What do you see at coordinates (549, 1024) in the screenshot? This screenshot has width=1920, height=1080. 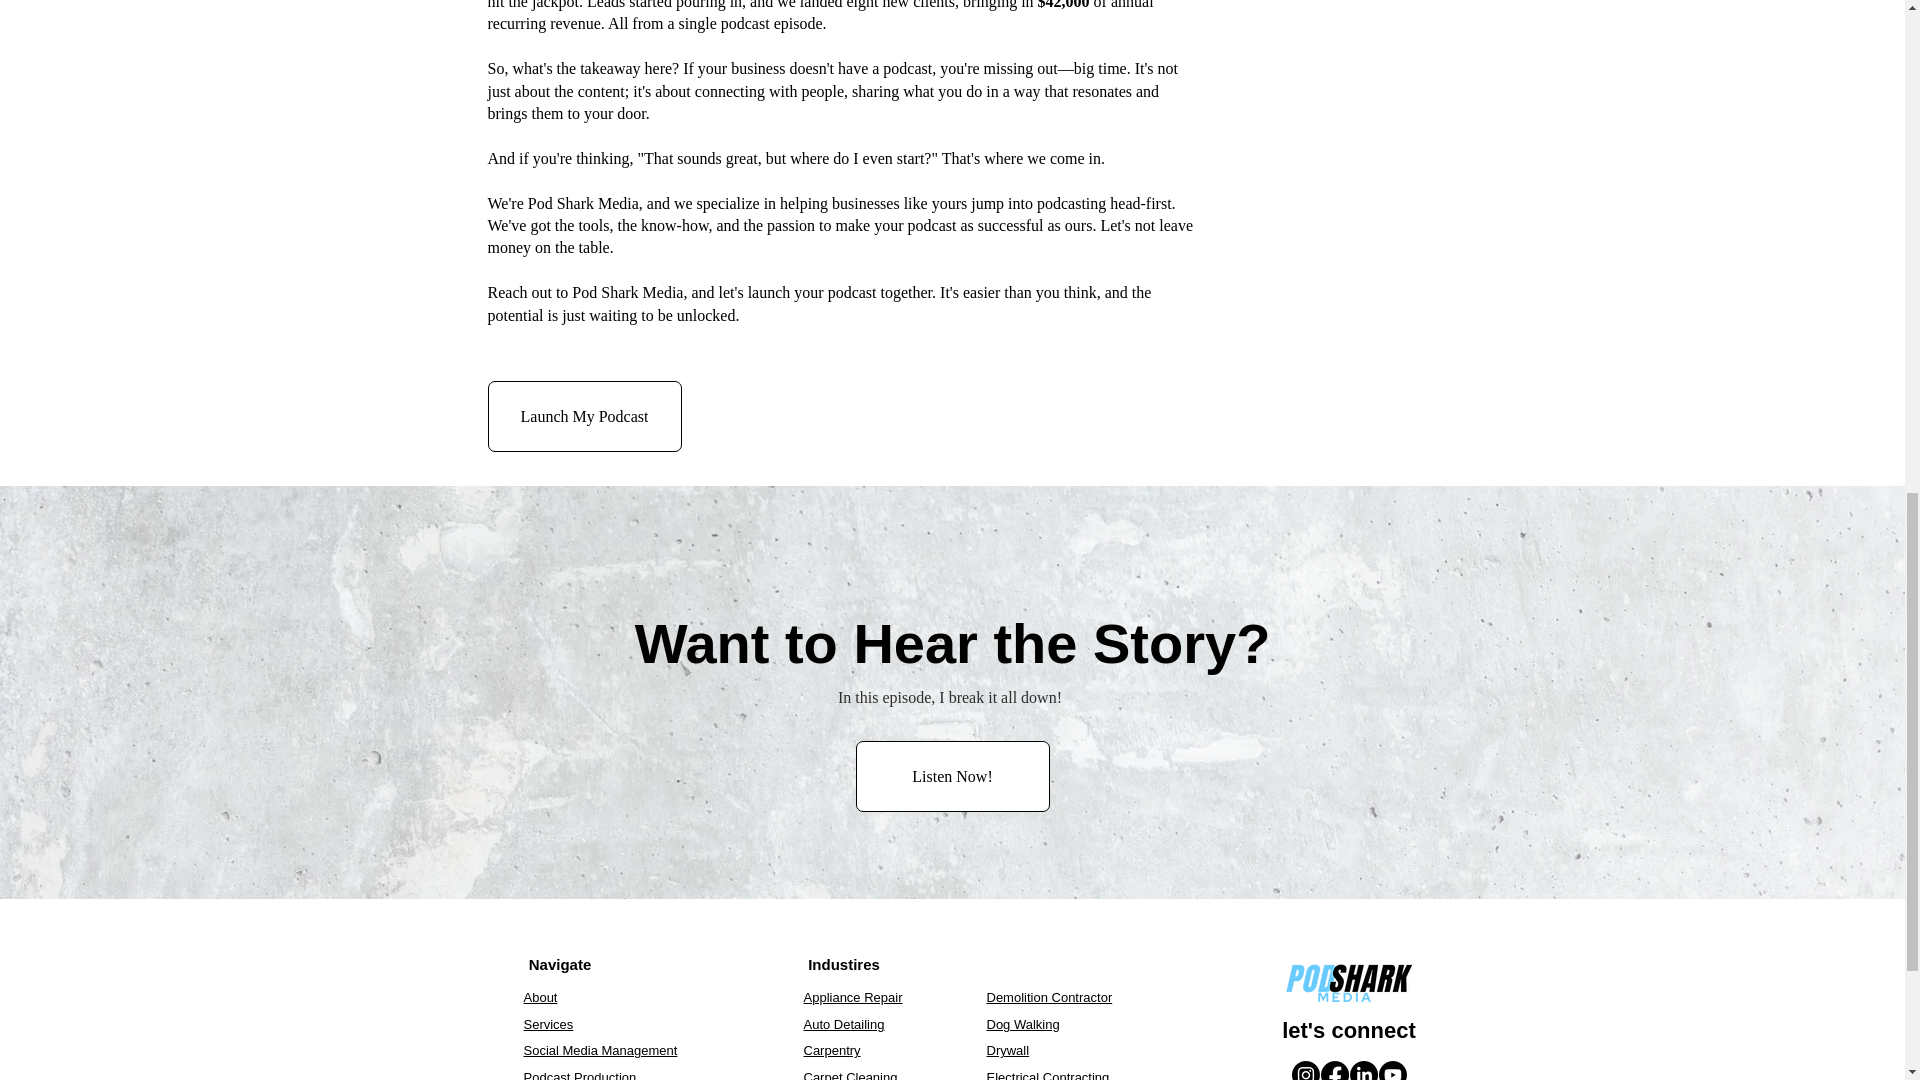 I see `Services` at bounding box center [549, 1024].